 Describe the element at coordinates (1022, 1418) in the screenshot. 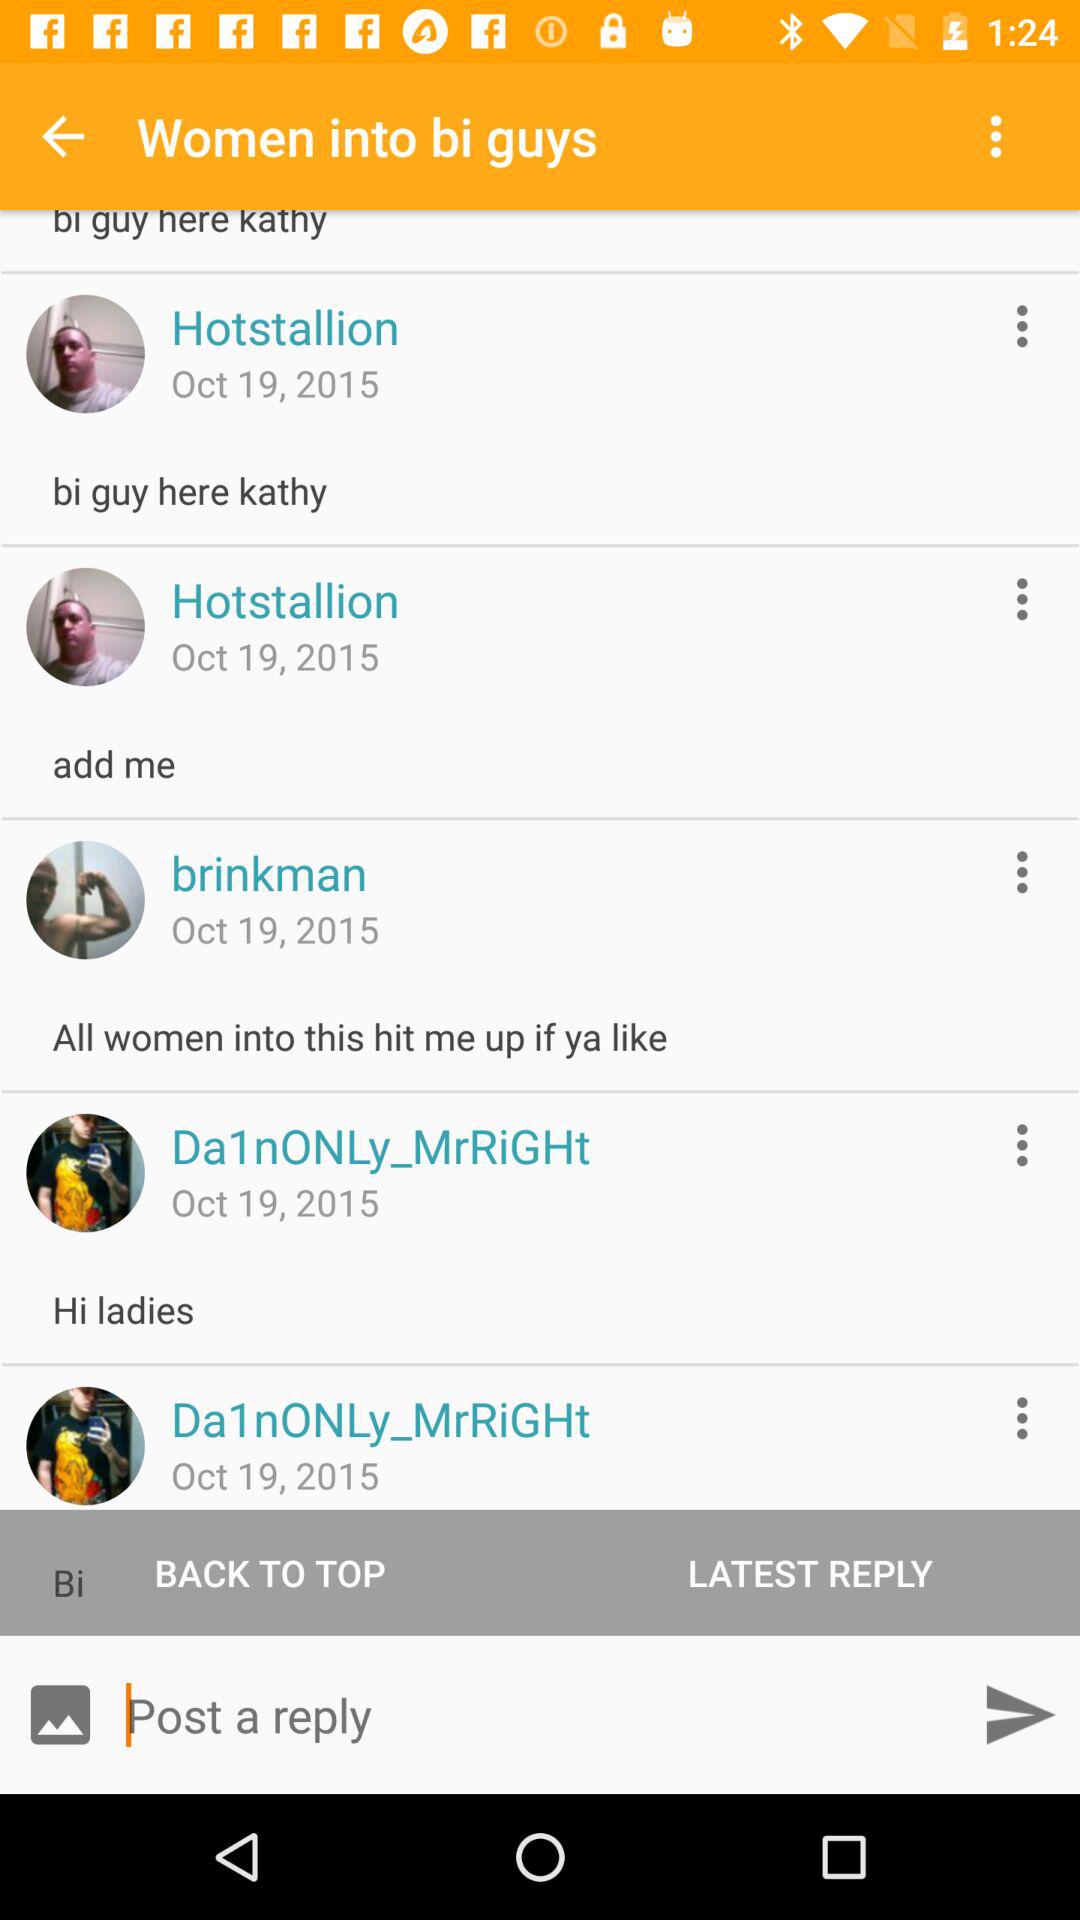

I see `get more information` at that location.